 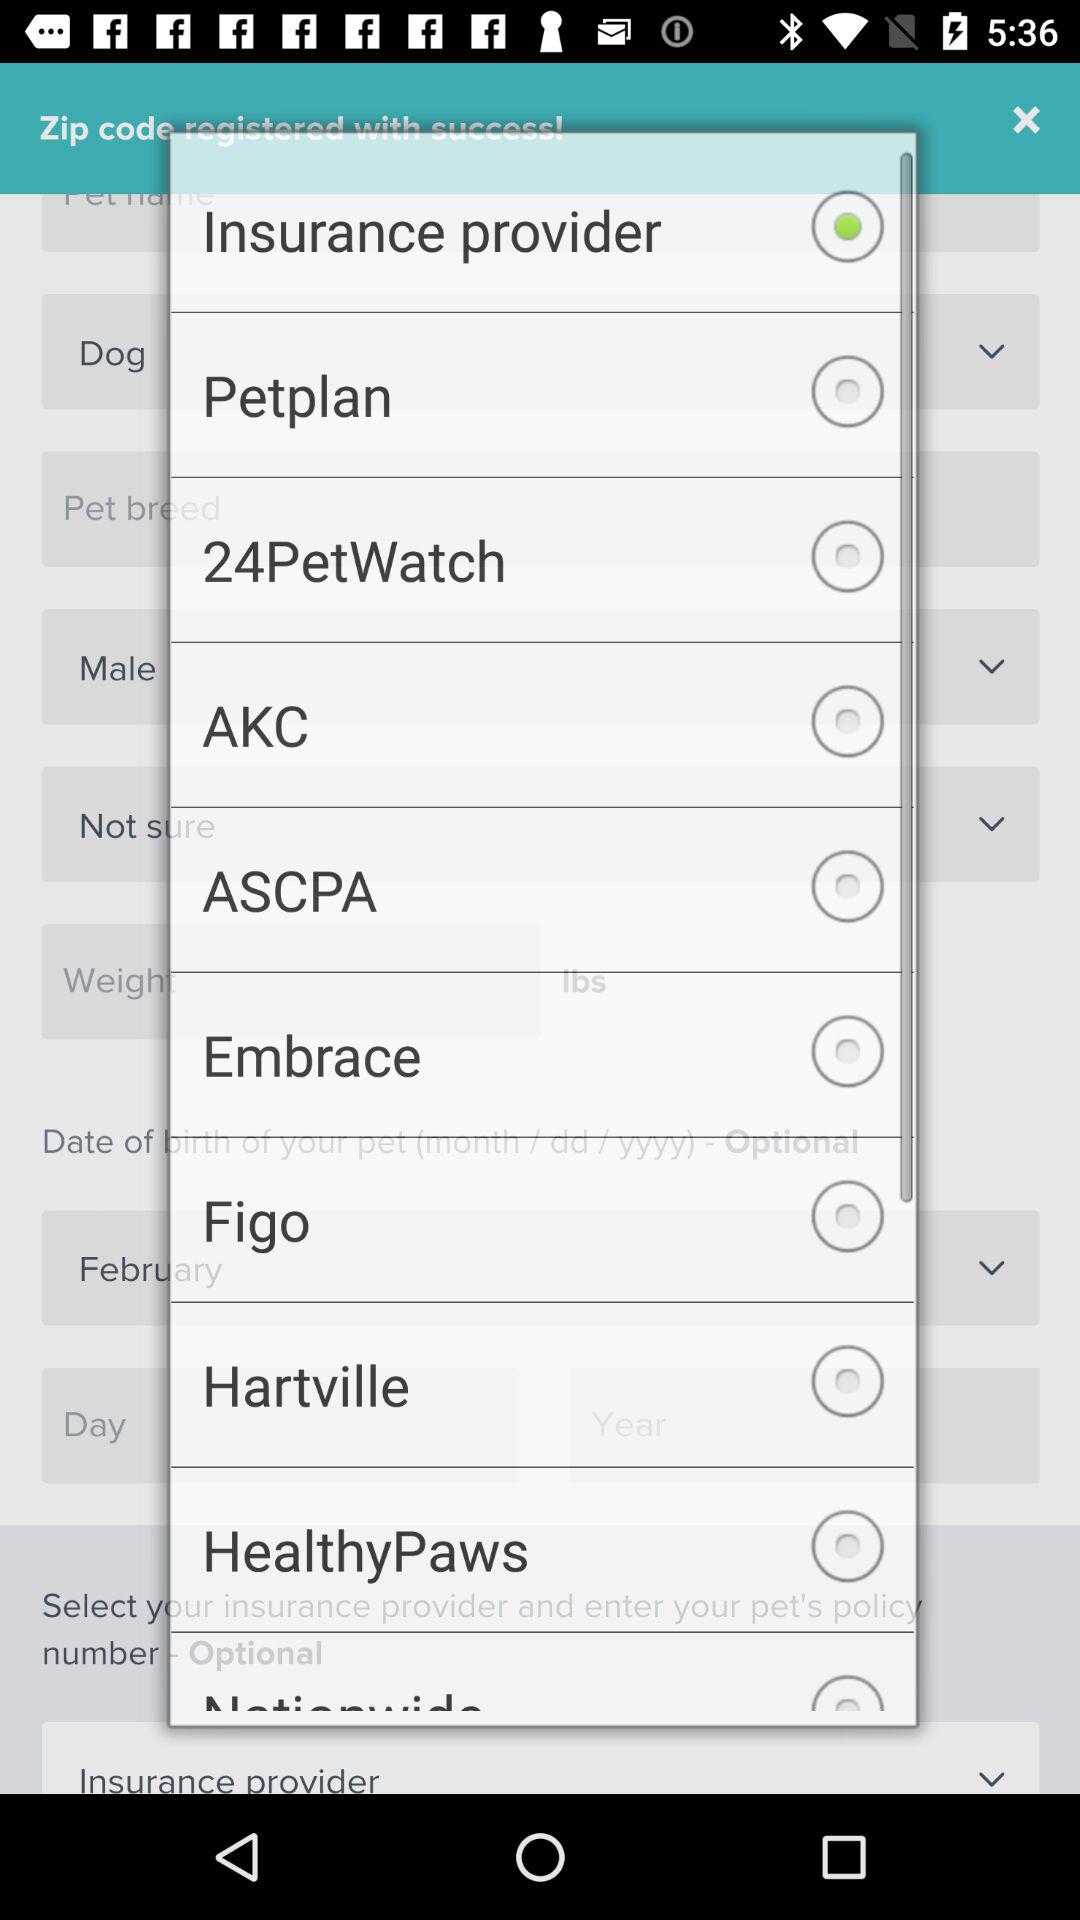 I want to click on click the icon below the petplan checkbox, so click(x=542, y=549).